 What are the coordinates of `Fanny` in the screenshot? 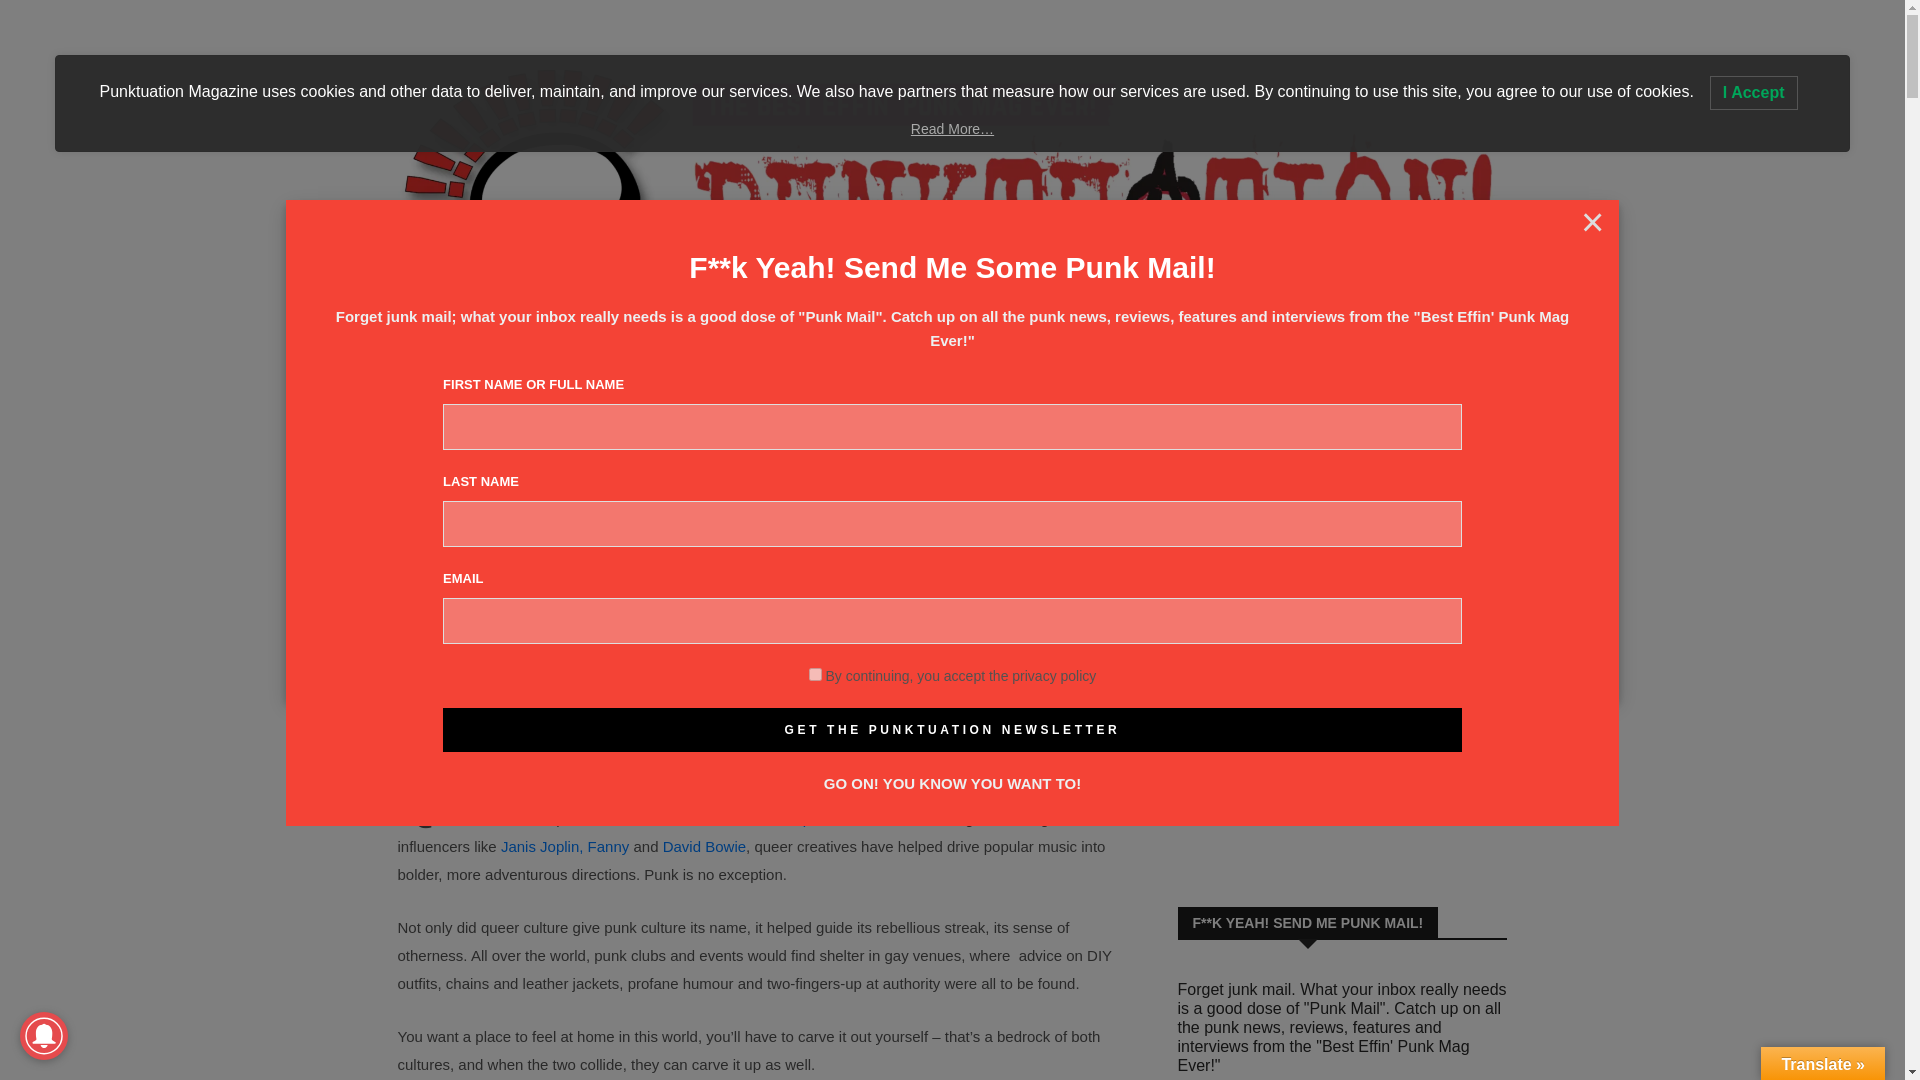 It's located at (608, 846).